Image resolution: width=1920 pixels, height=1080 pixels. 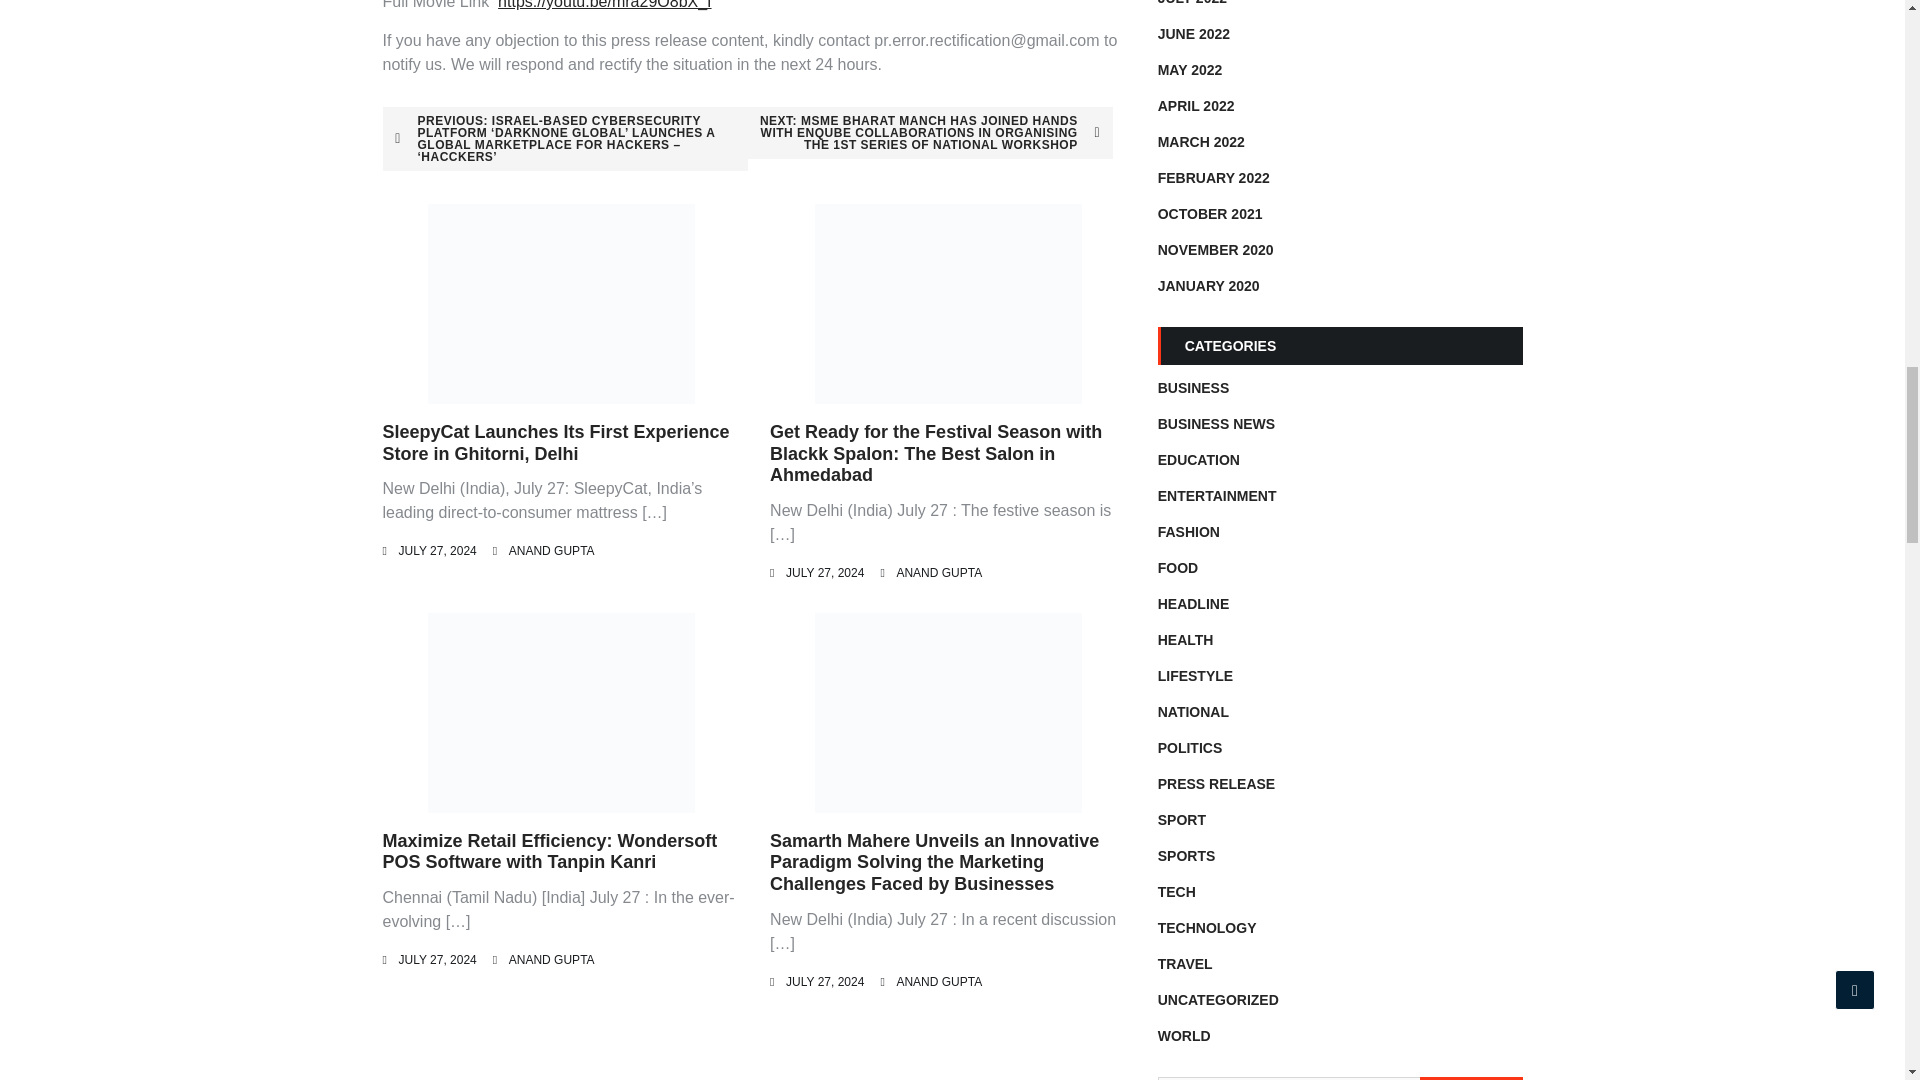 I want to click on ANAND GUPTA, so click(x=938, y=982).